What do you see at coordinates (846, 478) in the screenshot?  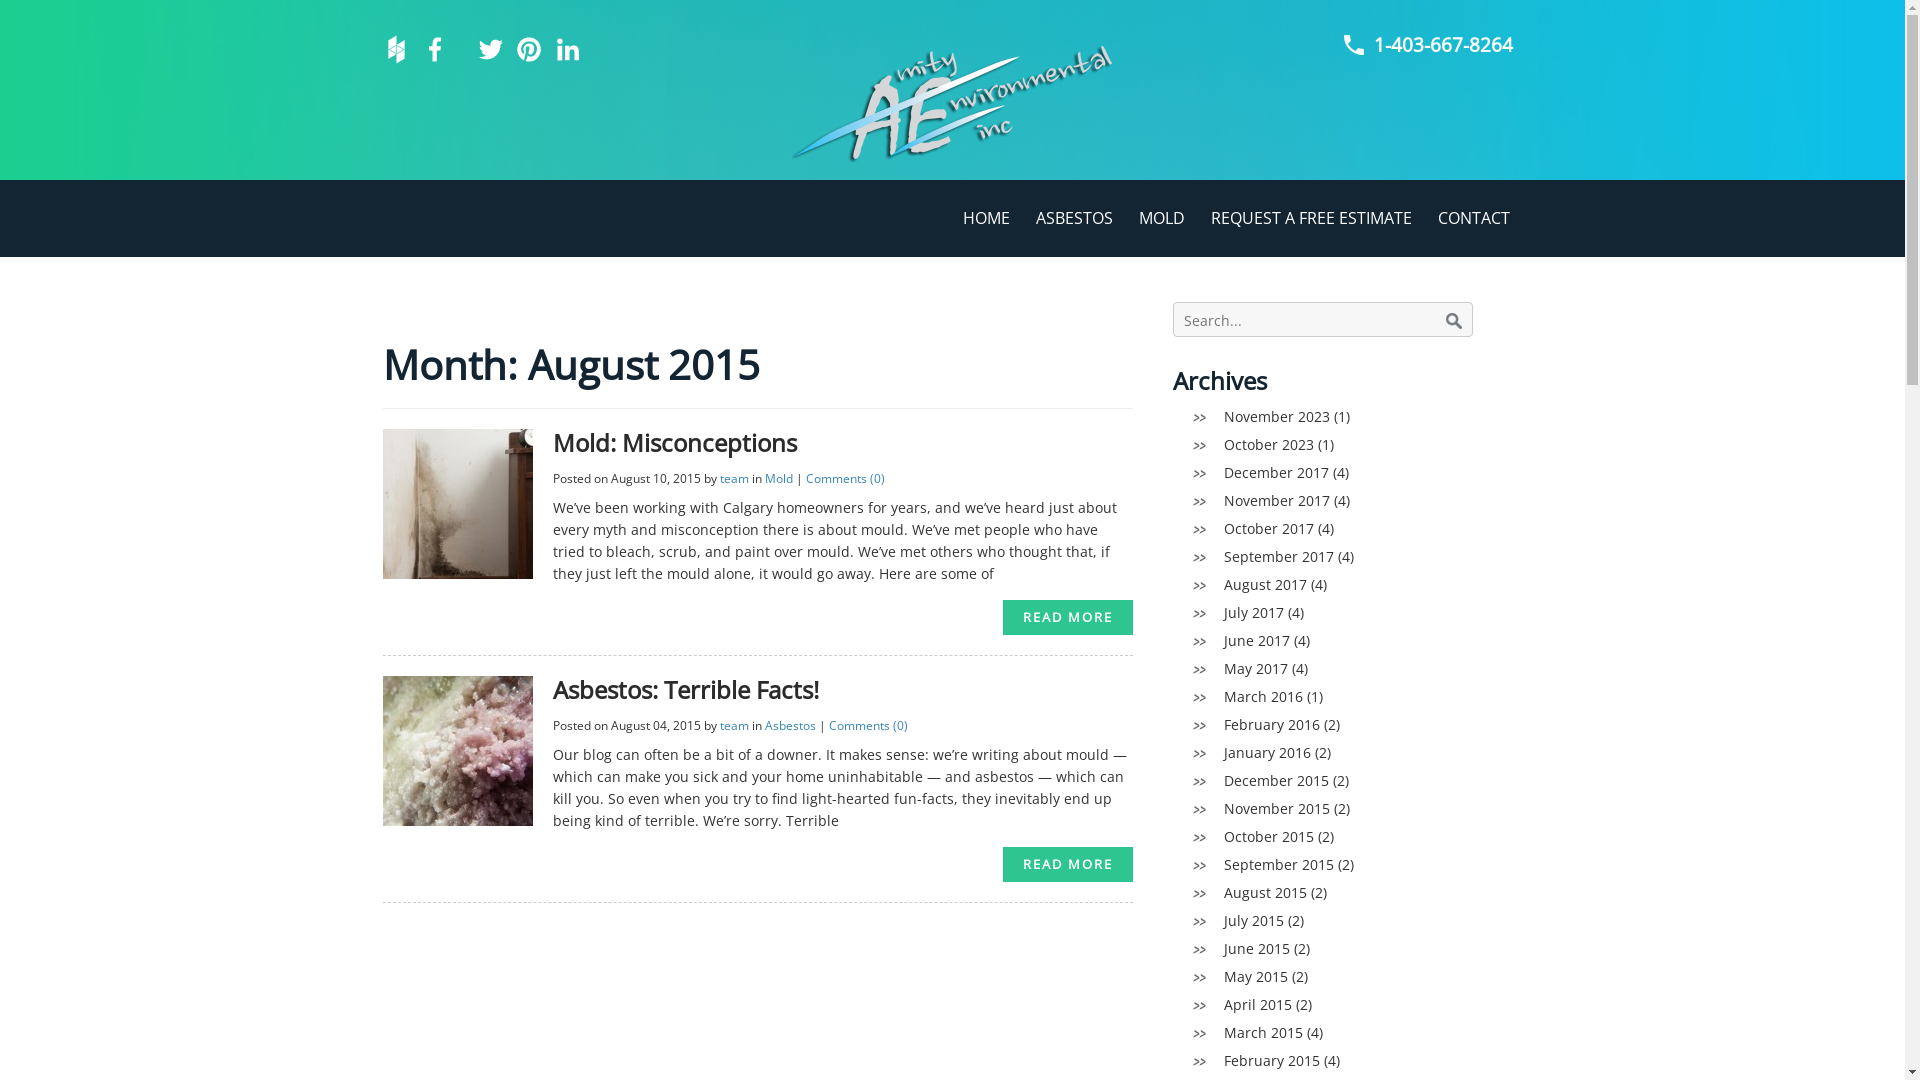 I see `Comments (0)` at bounding box center [846, 478].